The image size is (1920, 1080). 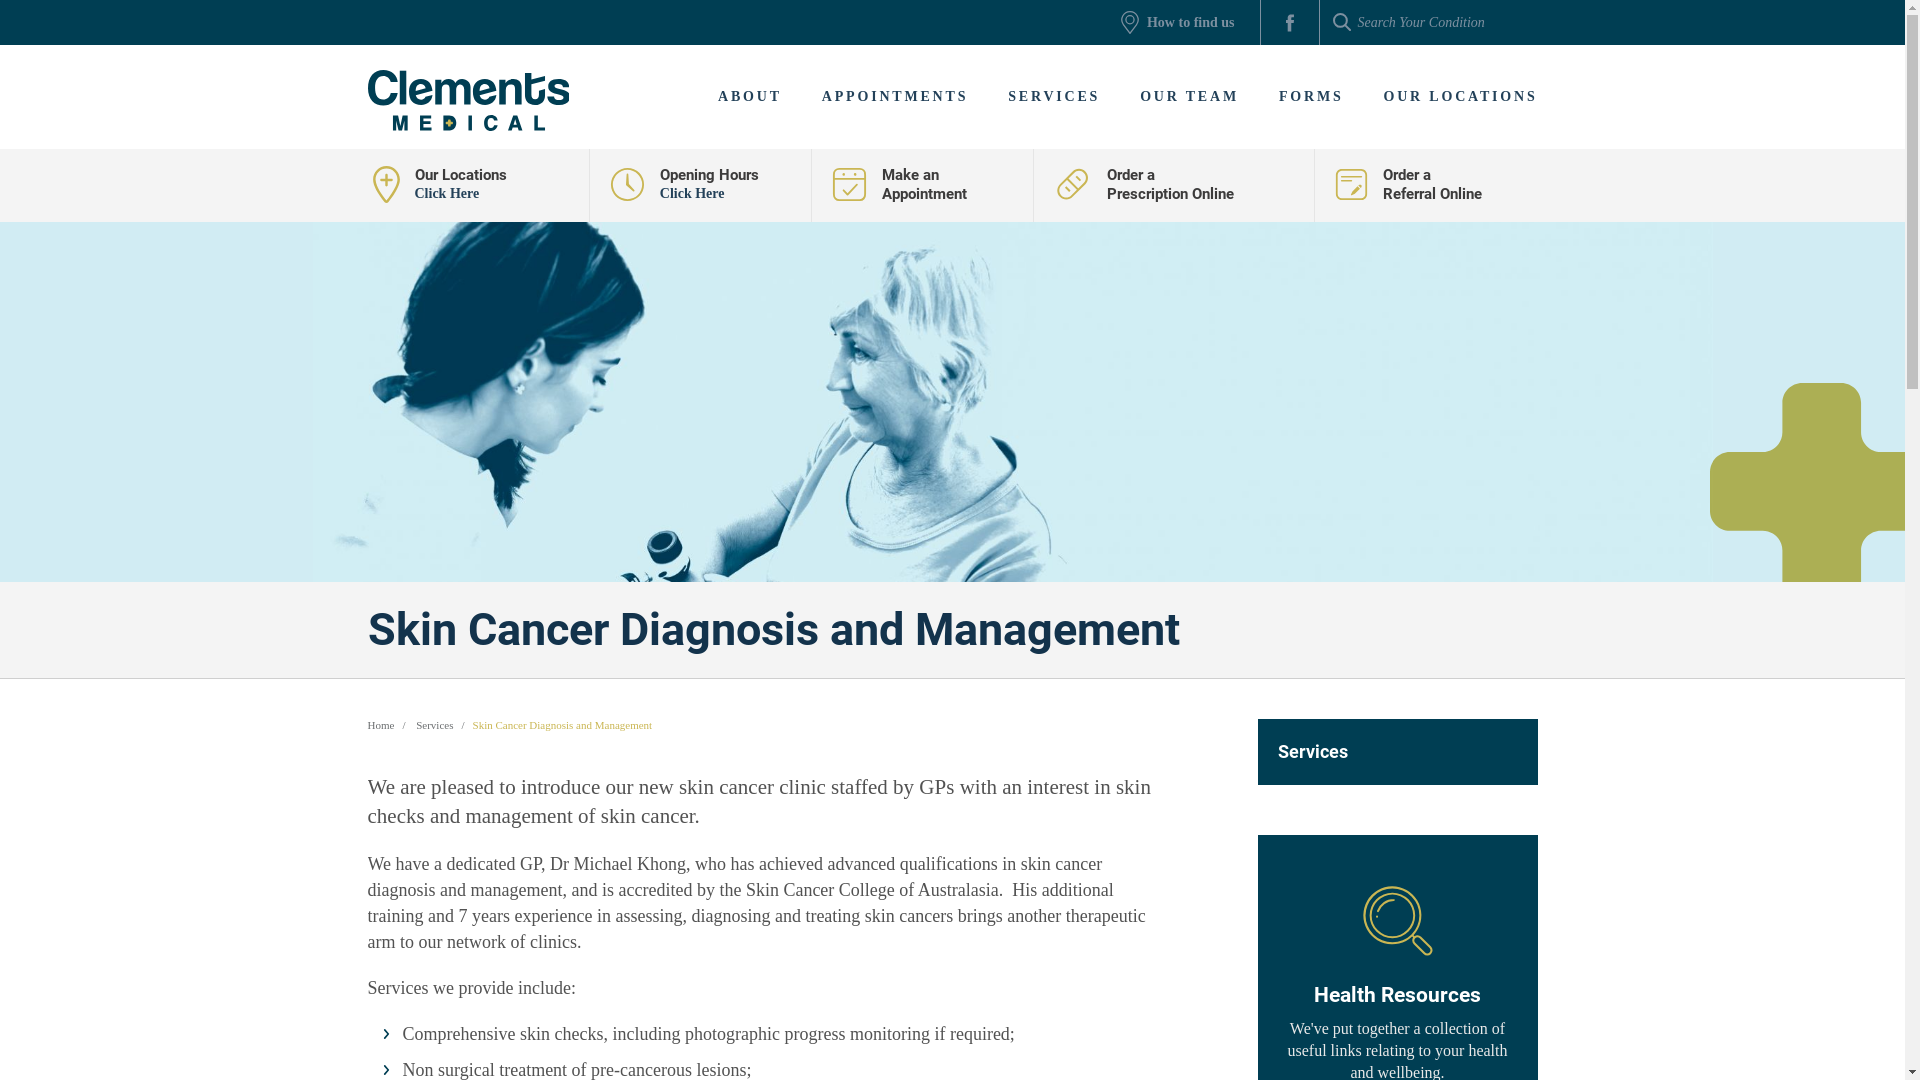 I want to click on Our Locations
Click Here, so click(x=479, y=185).